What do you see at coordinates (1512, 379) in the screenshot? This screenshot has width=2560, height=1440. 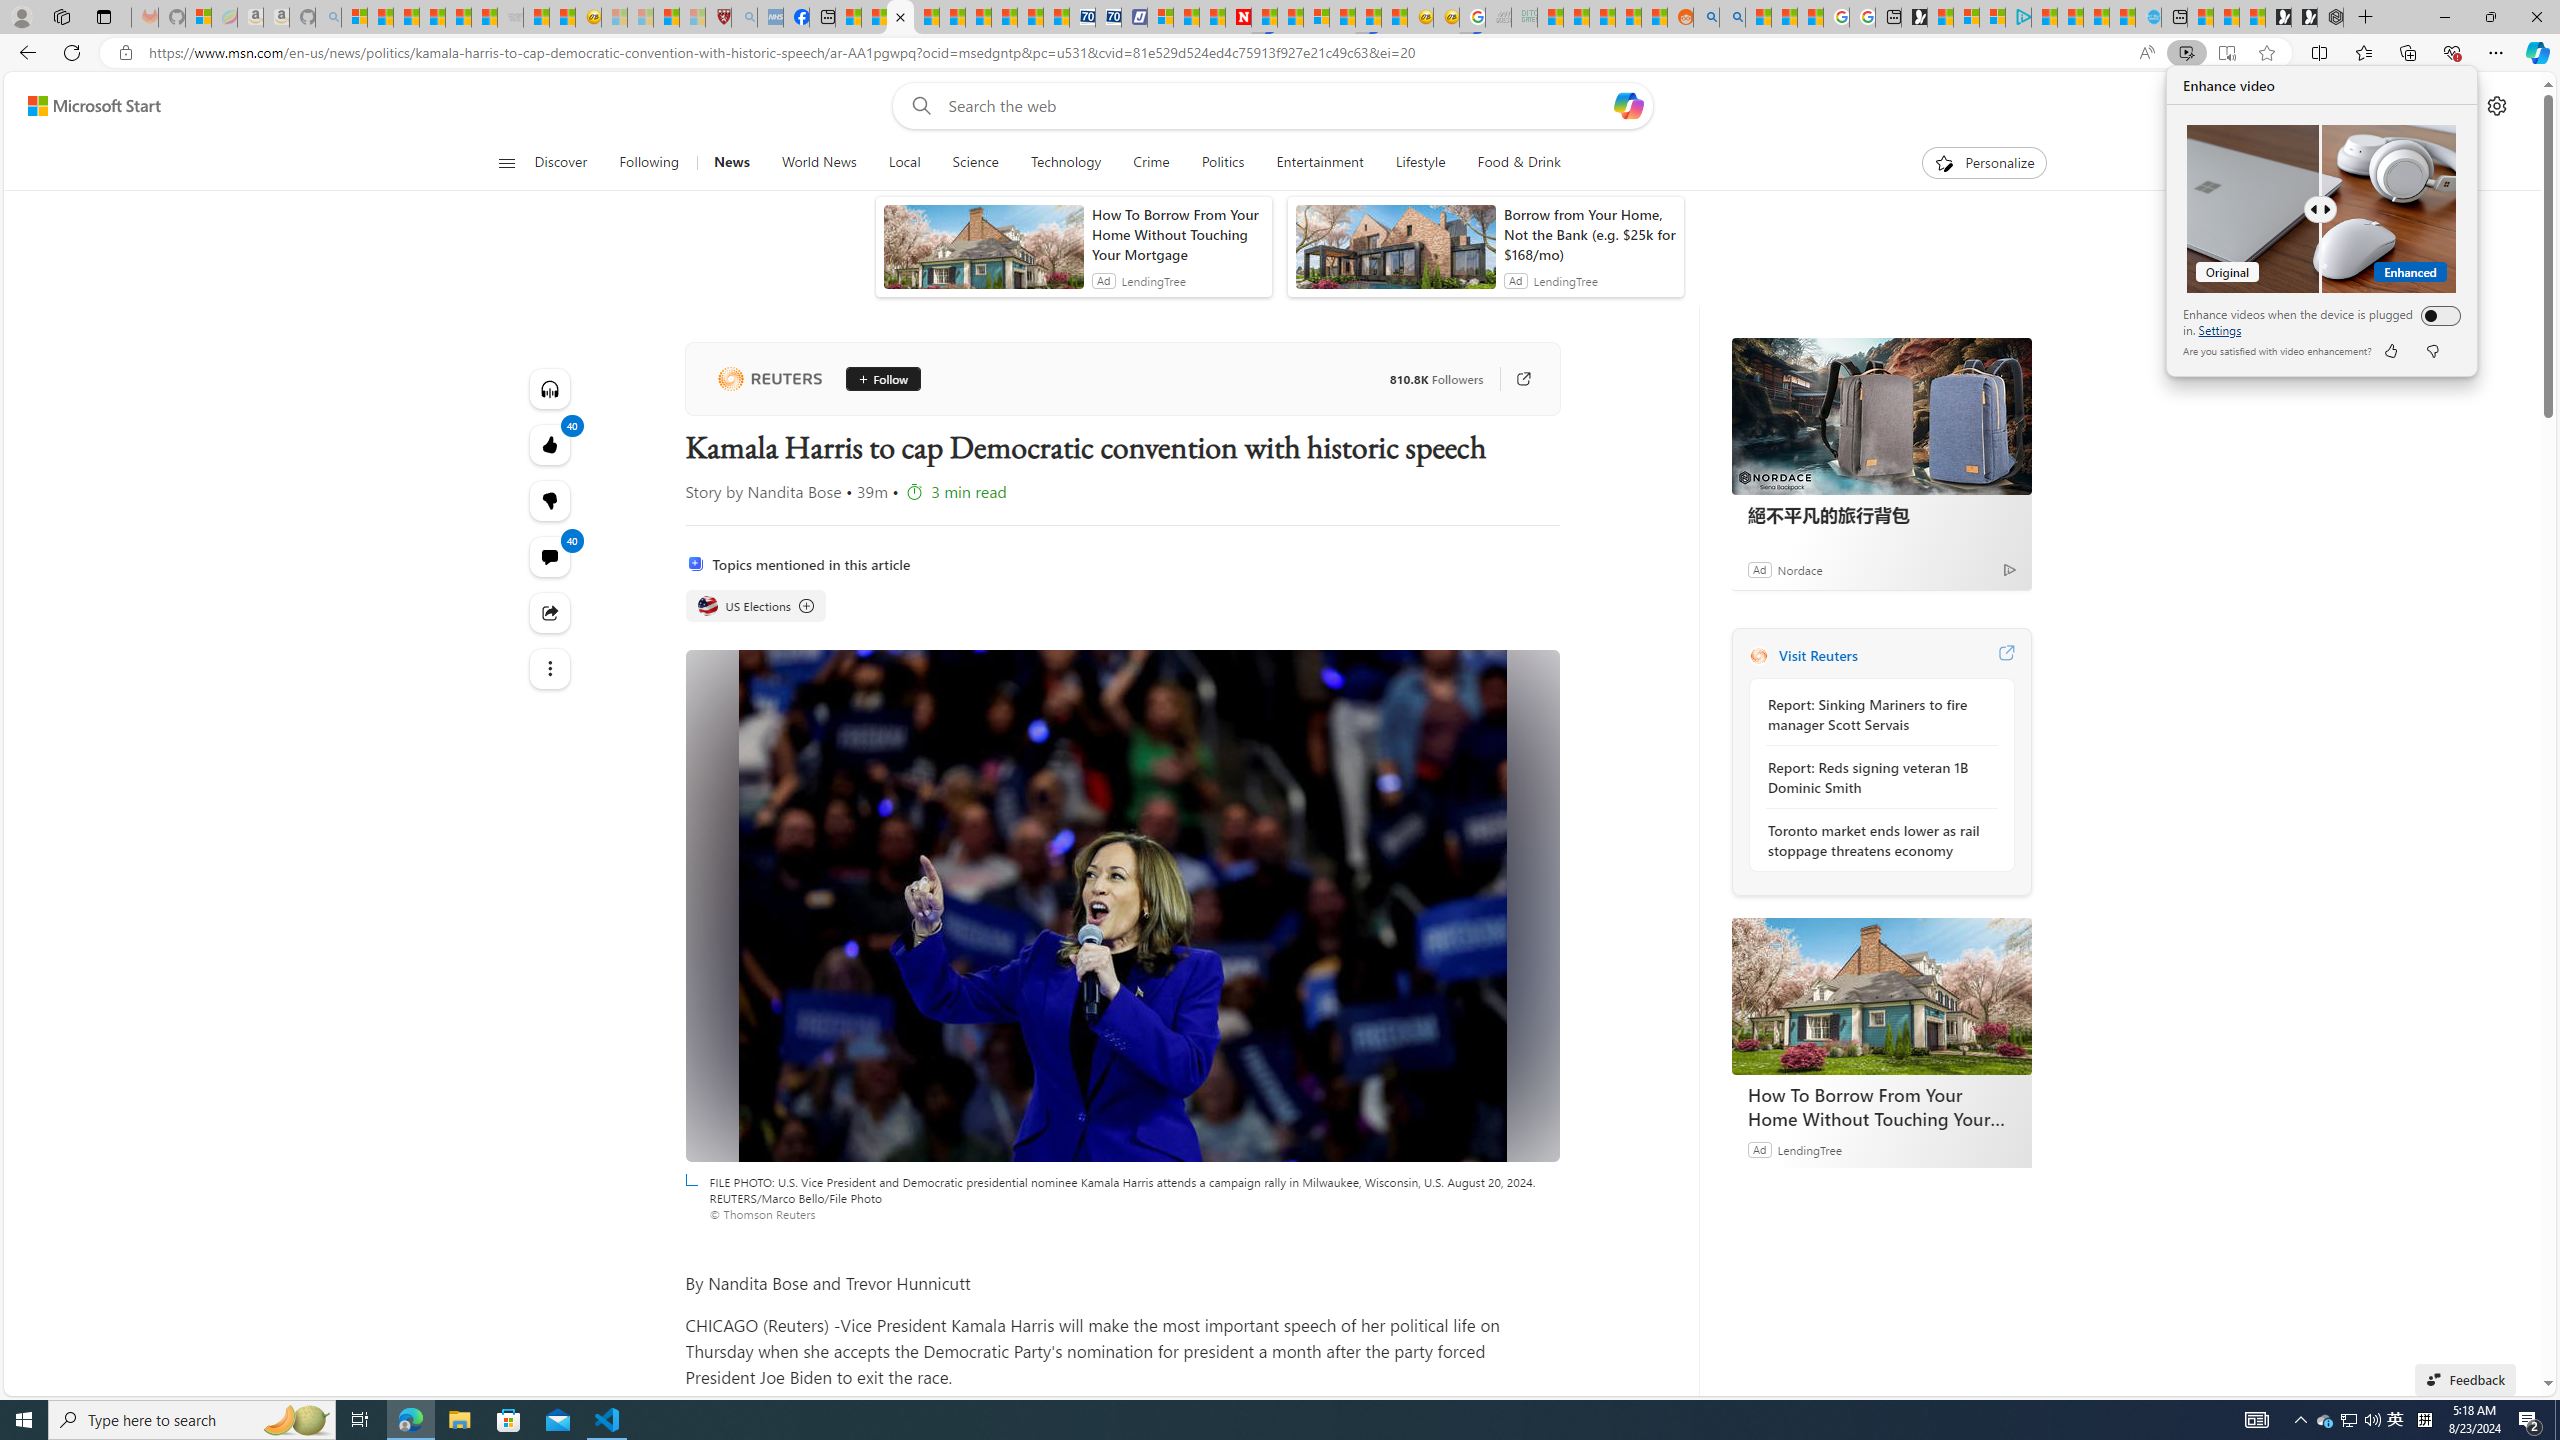 I see `LendingTree` at bounding box center [1512, 379].